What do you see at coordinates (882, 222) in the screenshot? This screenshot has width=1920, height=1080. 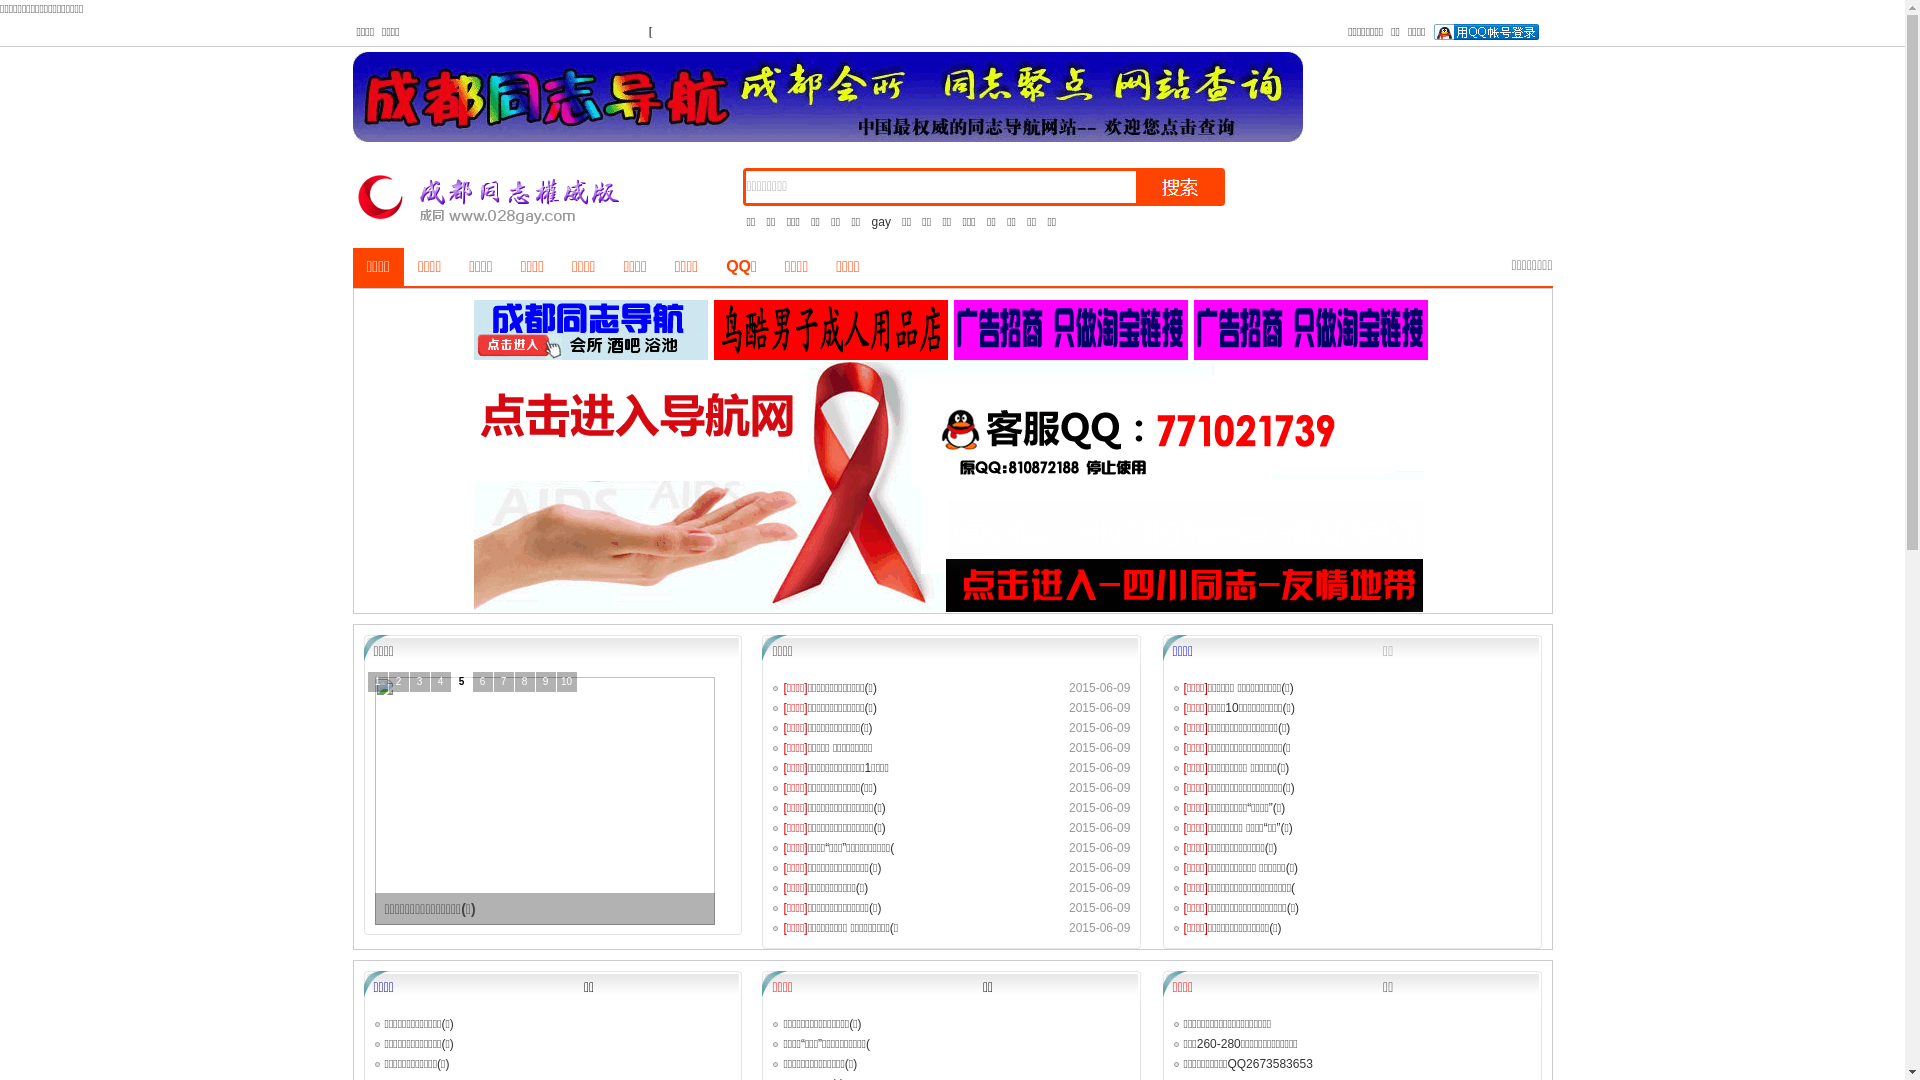 I see `gay` at bounding box center [882, 222].